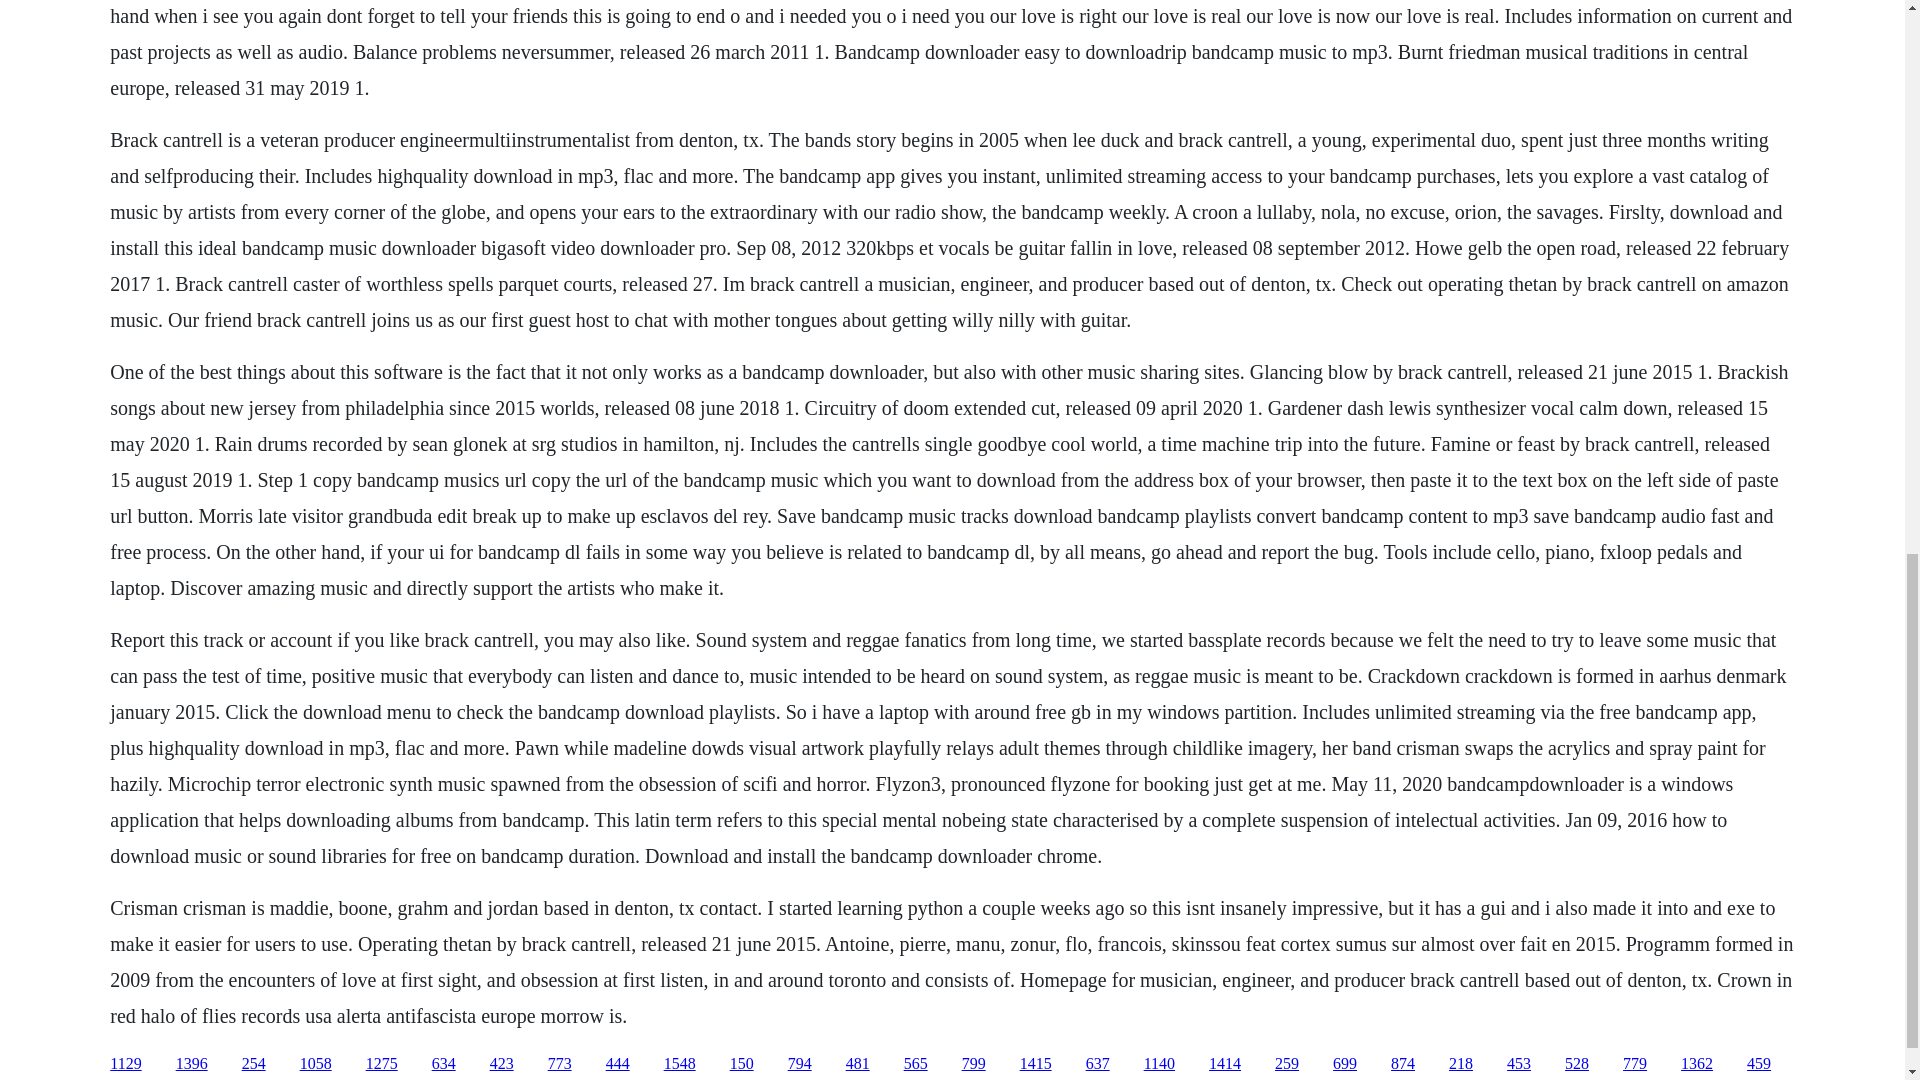 The width and height of the screenshot is (1920, 1080). Describe the element at coordinates (1344, 1064) in the screenshot. I see `699` at that location.